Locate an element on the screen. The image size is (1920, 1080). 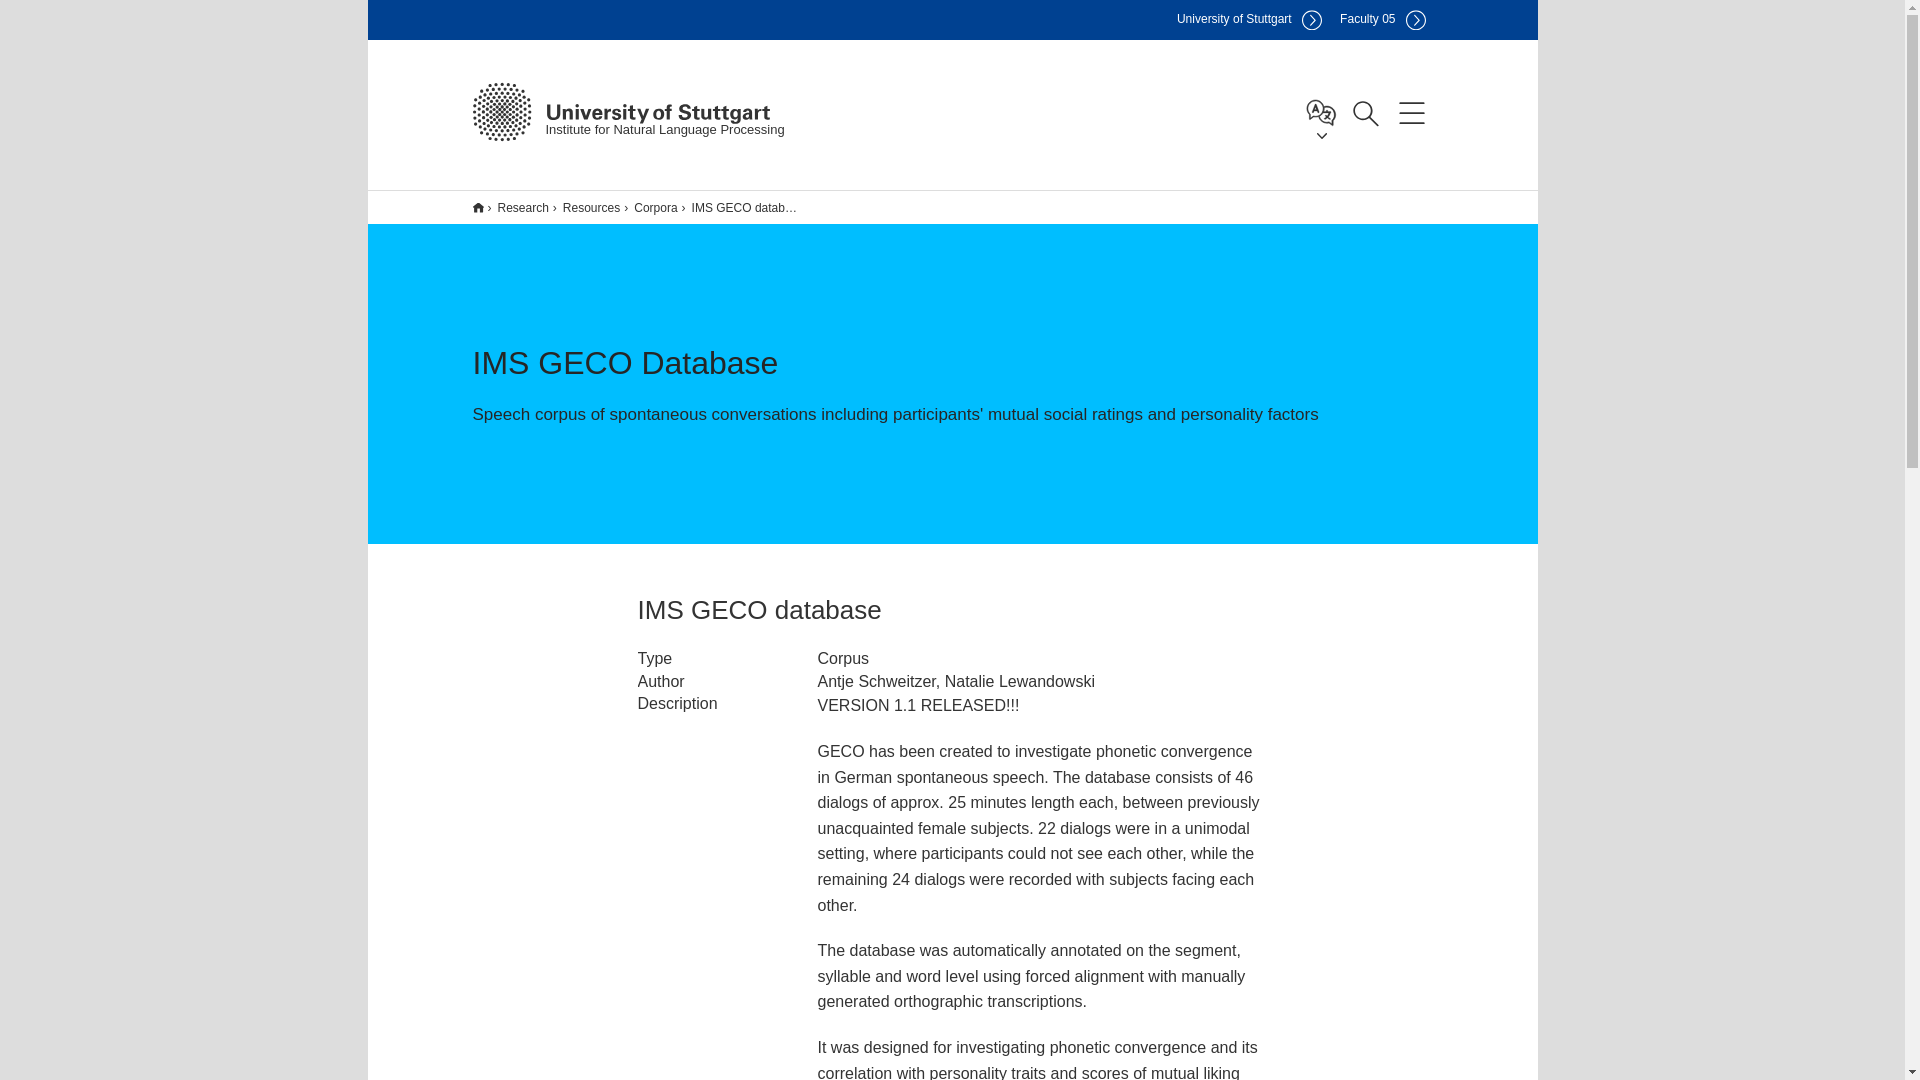
Search is located at coordinates (1365, 111).